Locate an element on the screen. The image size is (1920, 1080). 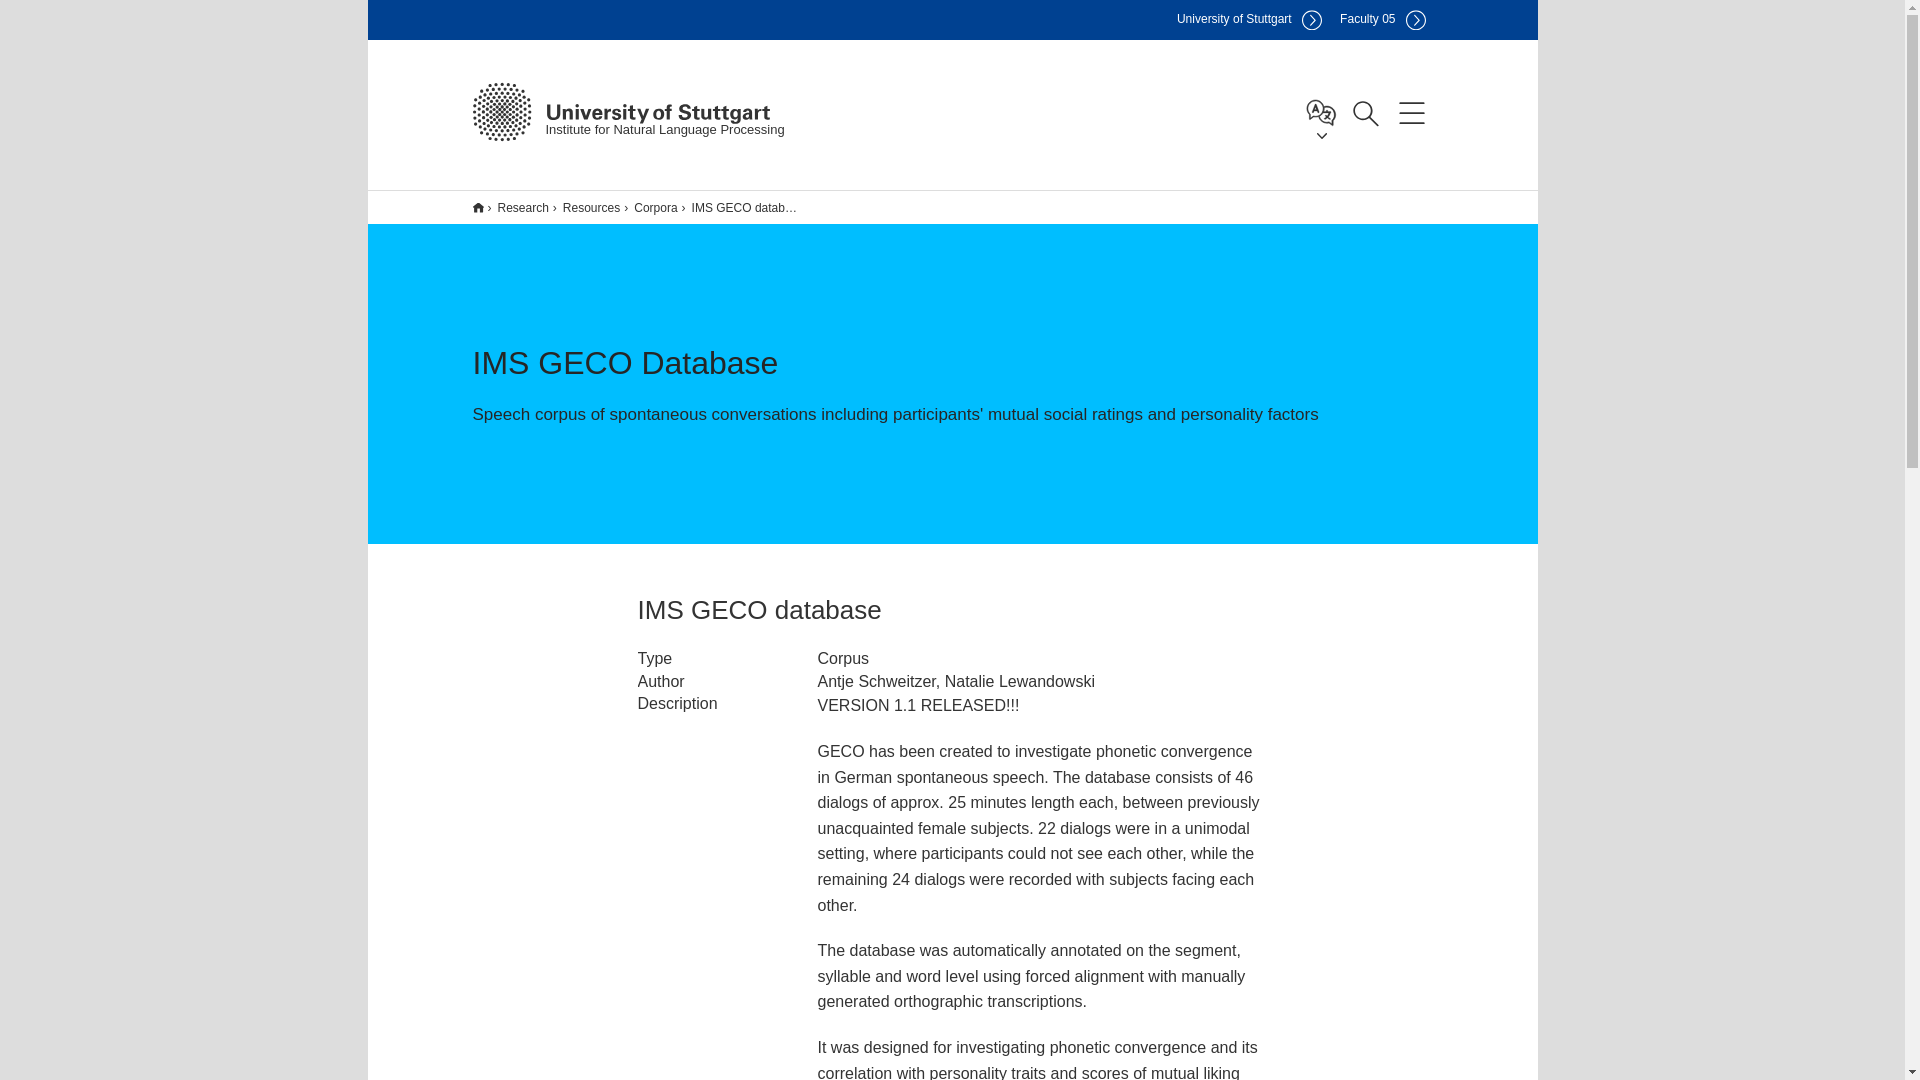
Search is located at coordinates (1365, 111).